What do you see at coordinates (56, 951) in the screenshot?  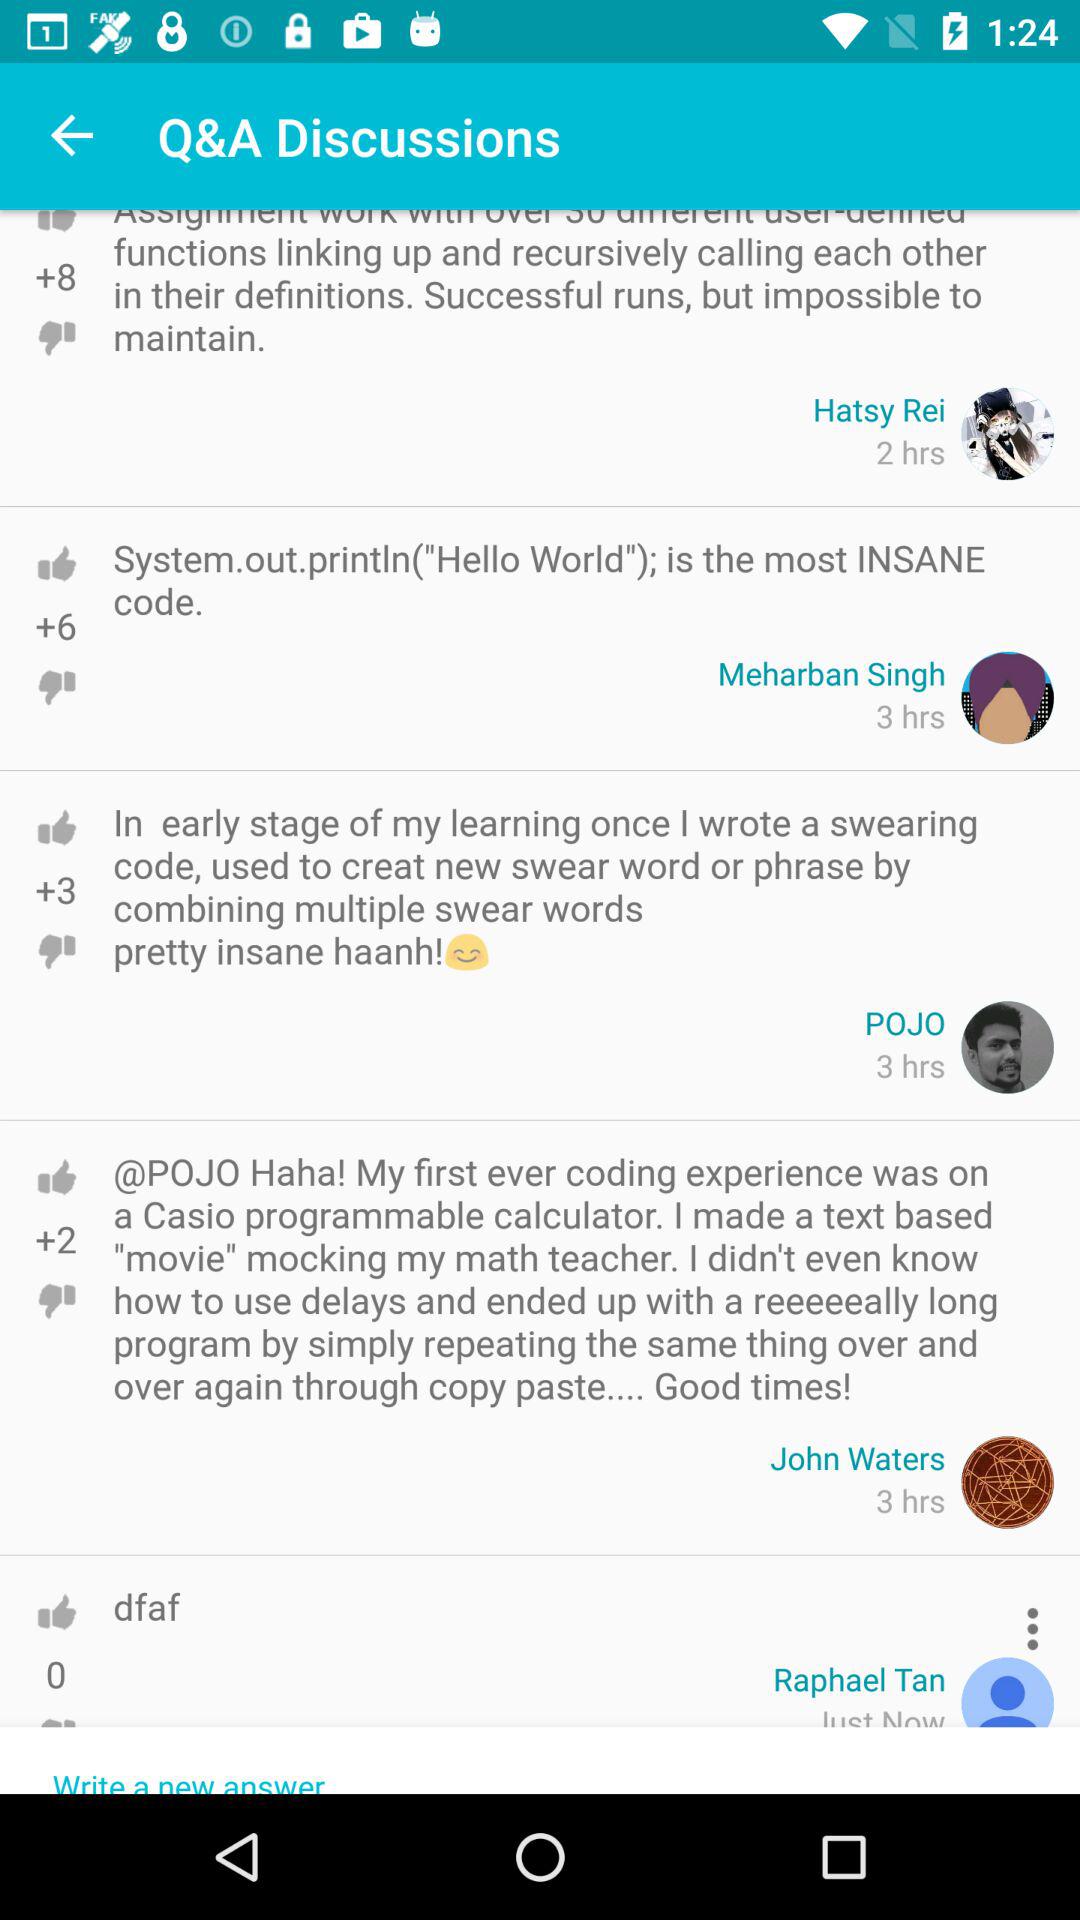 I see `click the unlike` at bounding box center [56, 951].